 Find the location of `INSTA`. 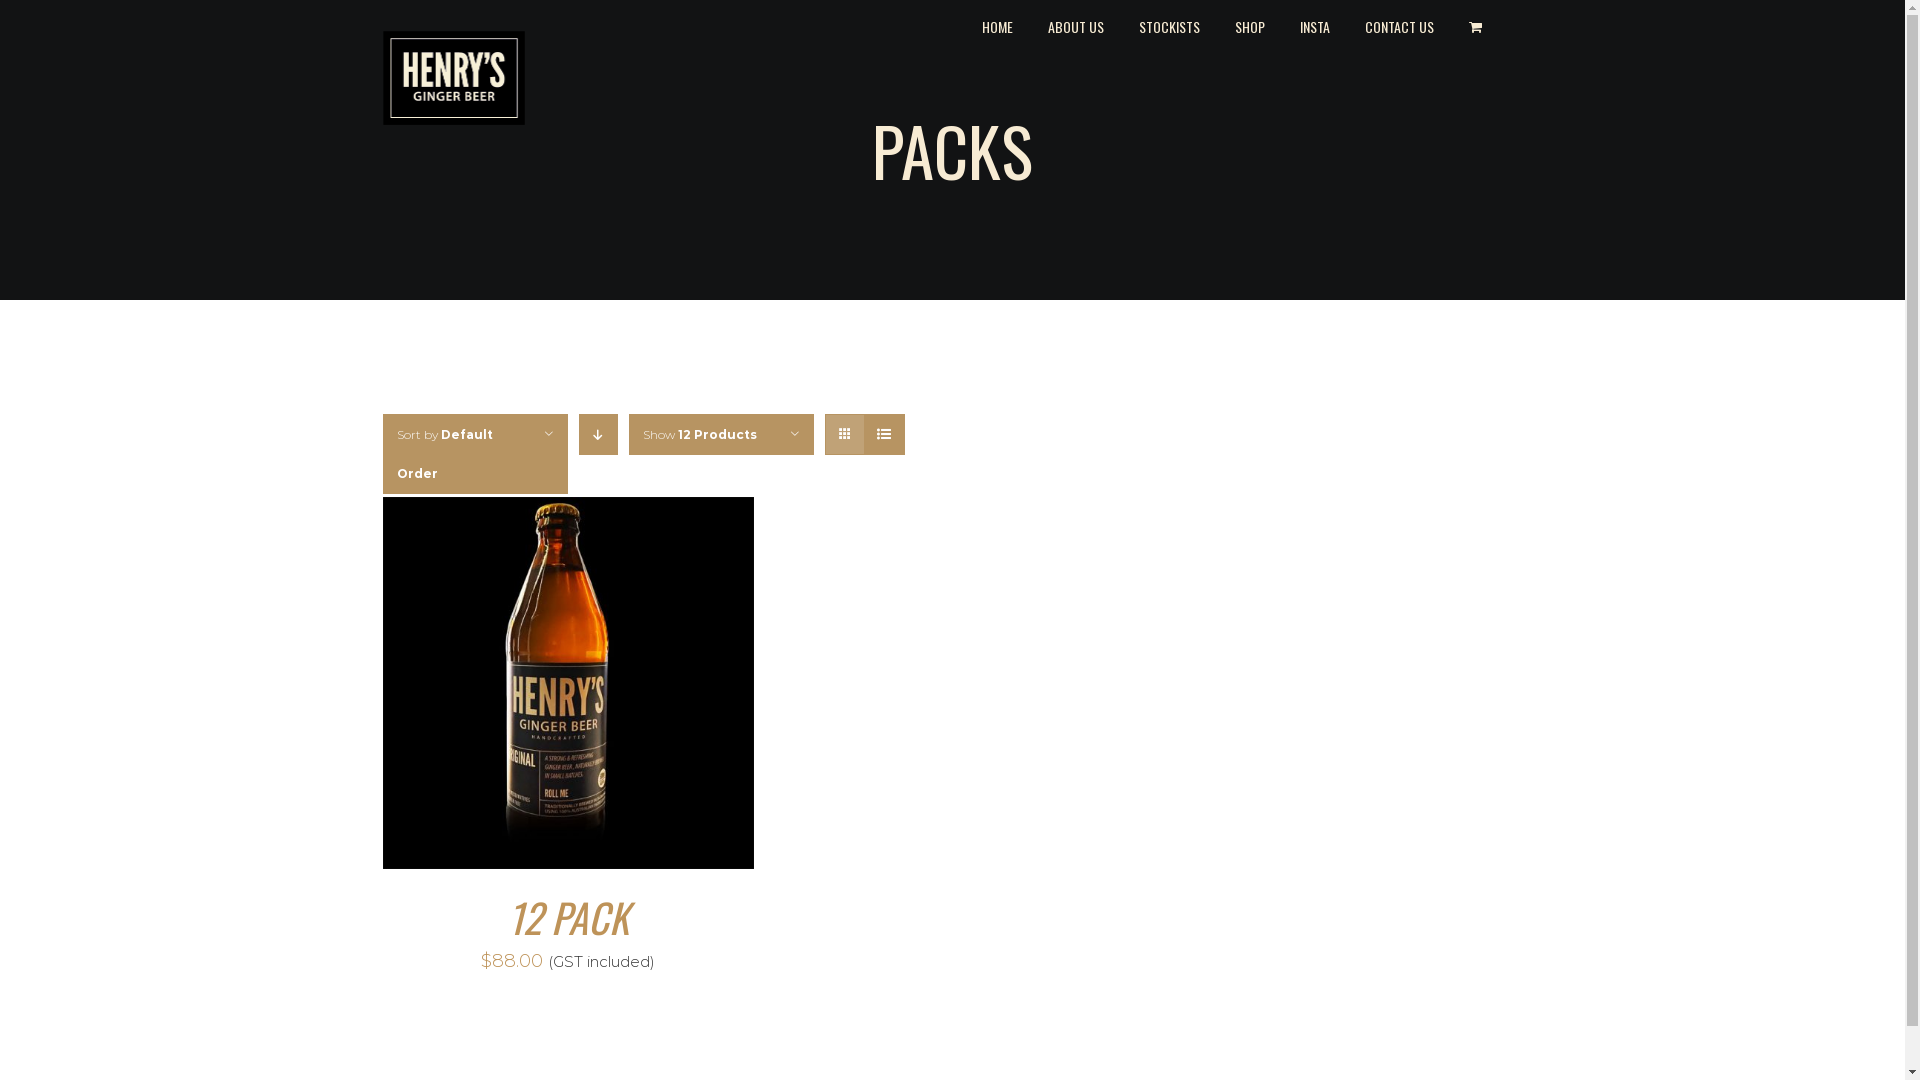

INSTA is located at coordinates (1315, 25).